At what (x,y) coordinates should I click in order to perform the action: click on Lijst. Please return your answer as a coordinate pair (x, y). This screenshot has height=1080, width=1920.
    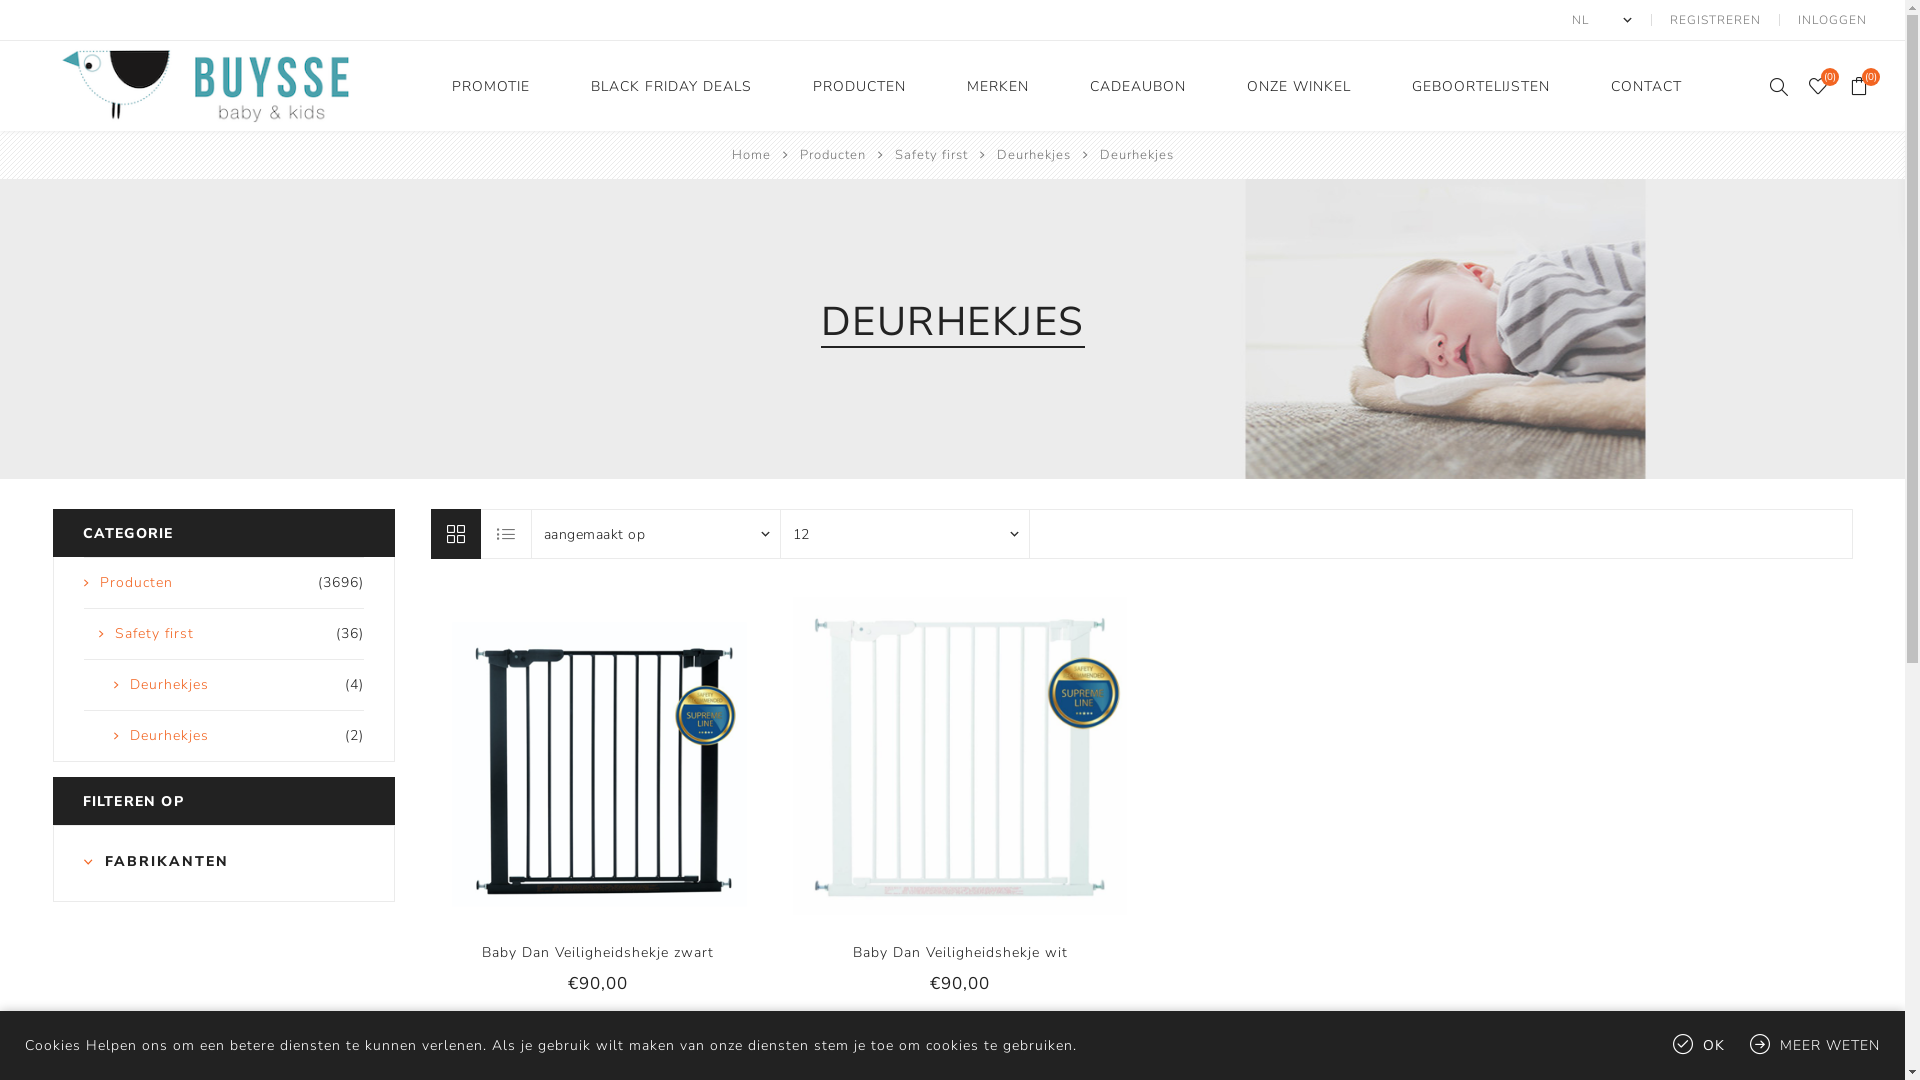
    Looking at the image, I should click on (507, 534).